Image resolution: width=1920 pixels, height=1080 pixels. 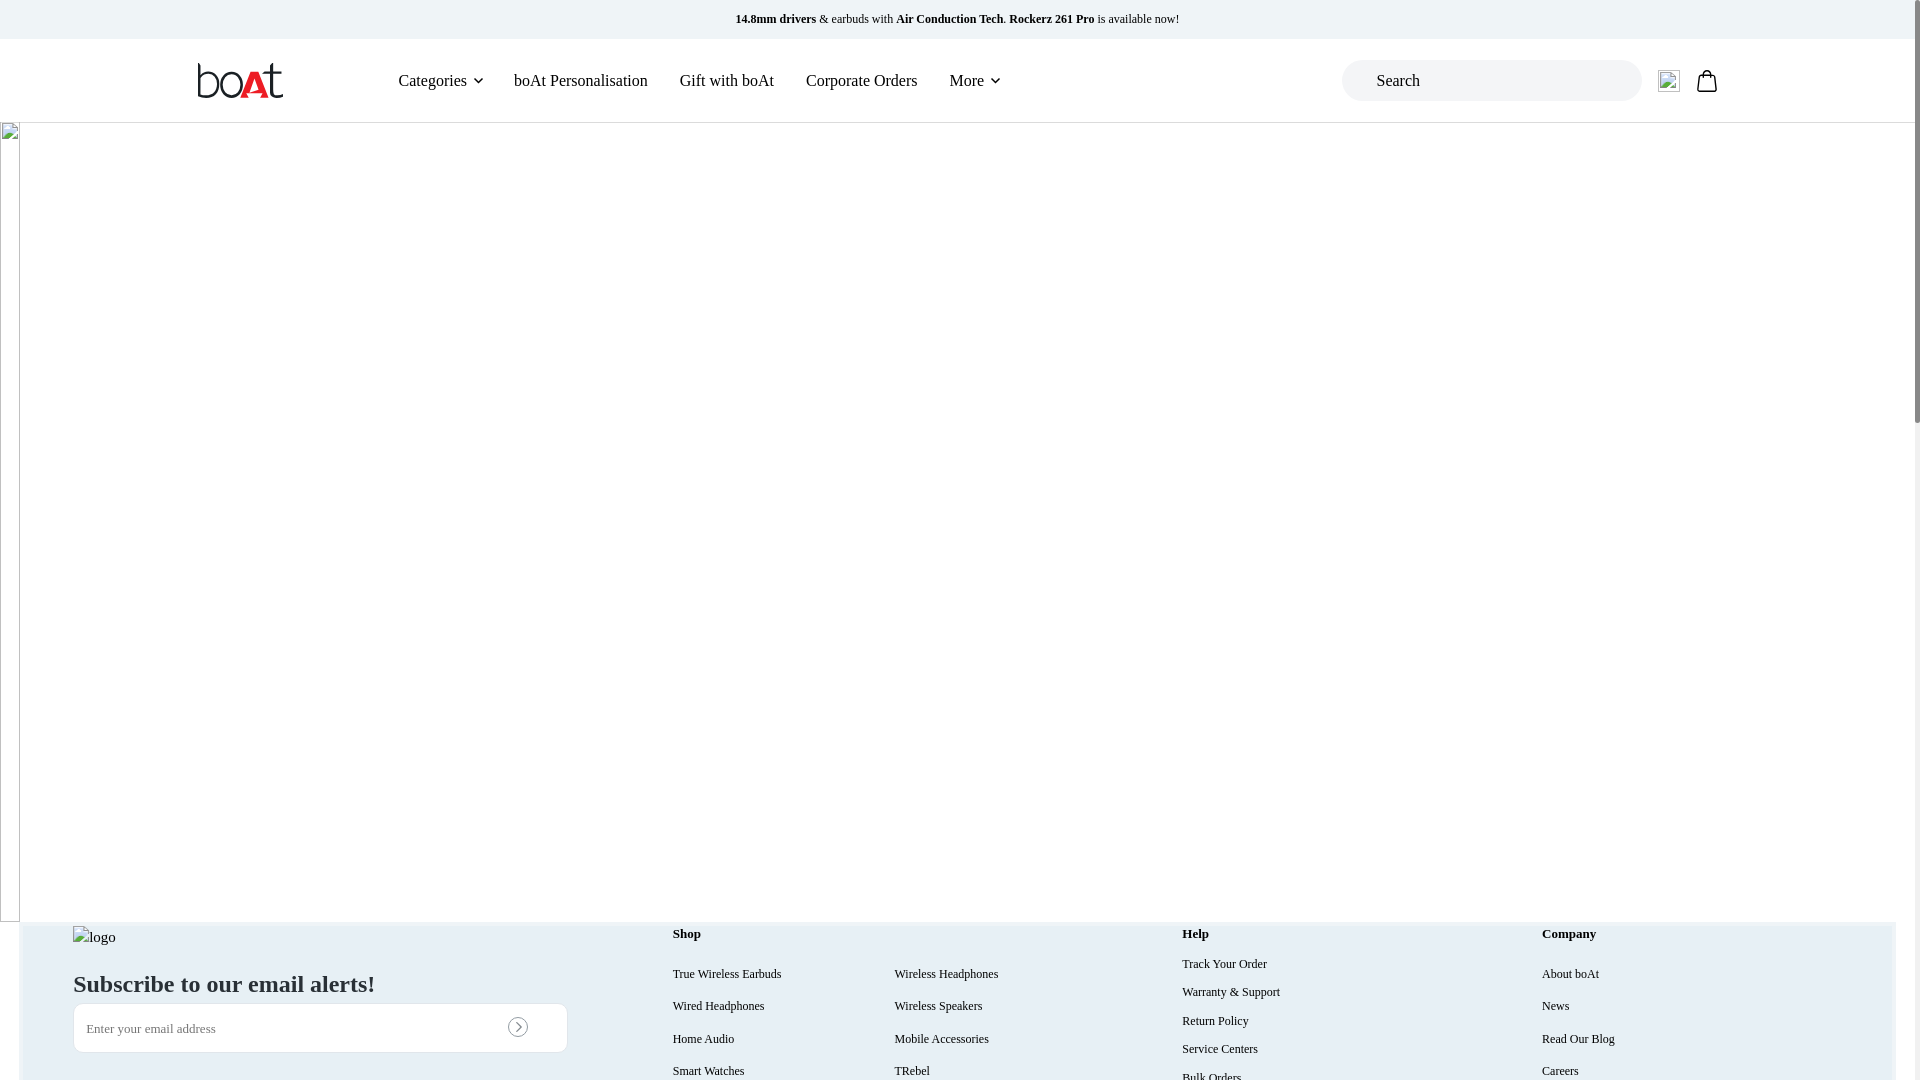 I want to click on Categories, so click(x=440, y=80).